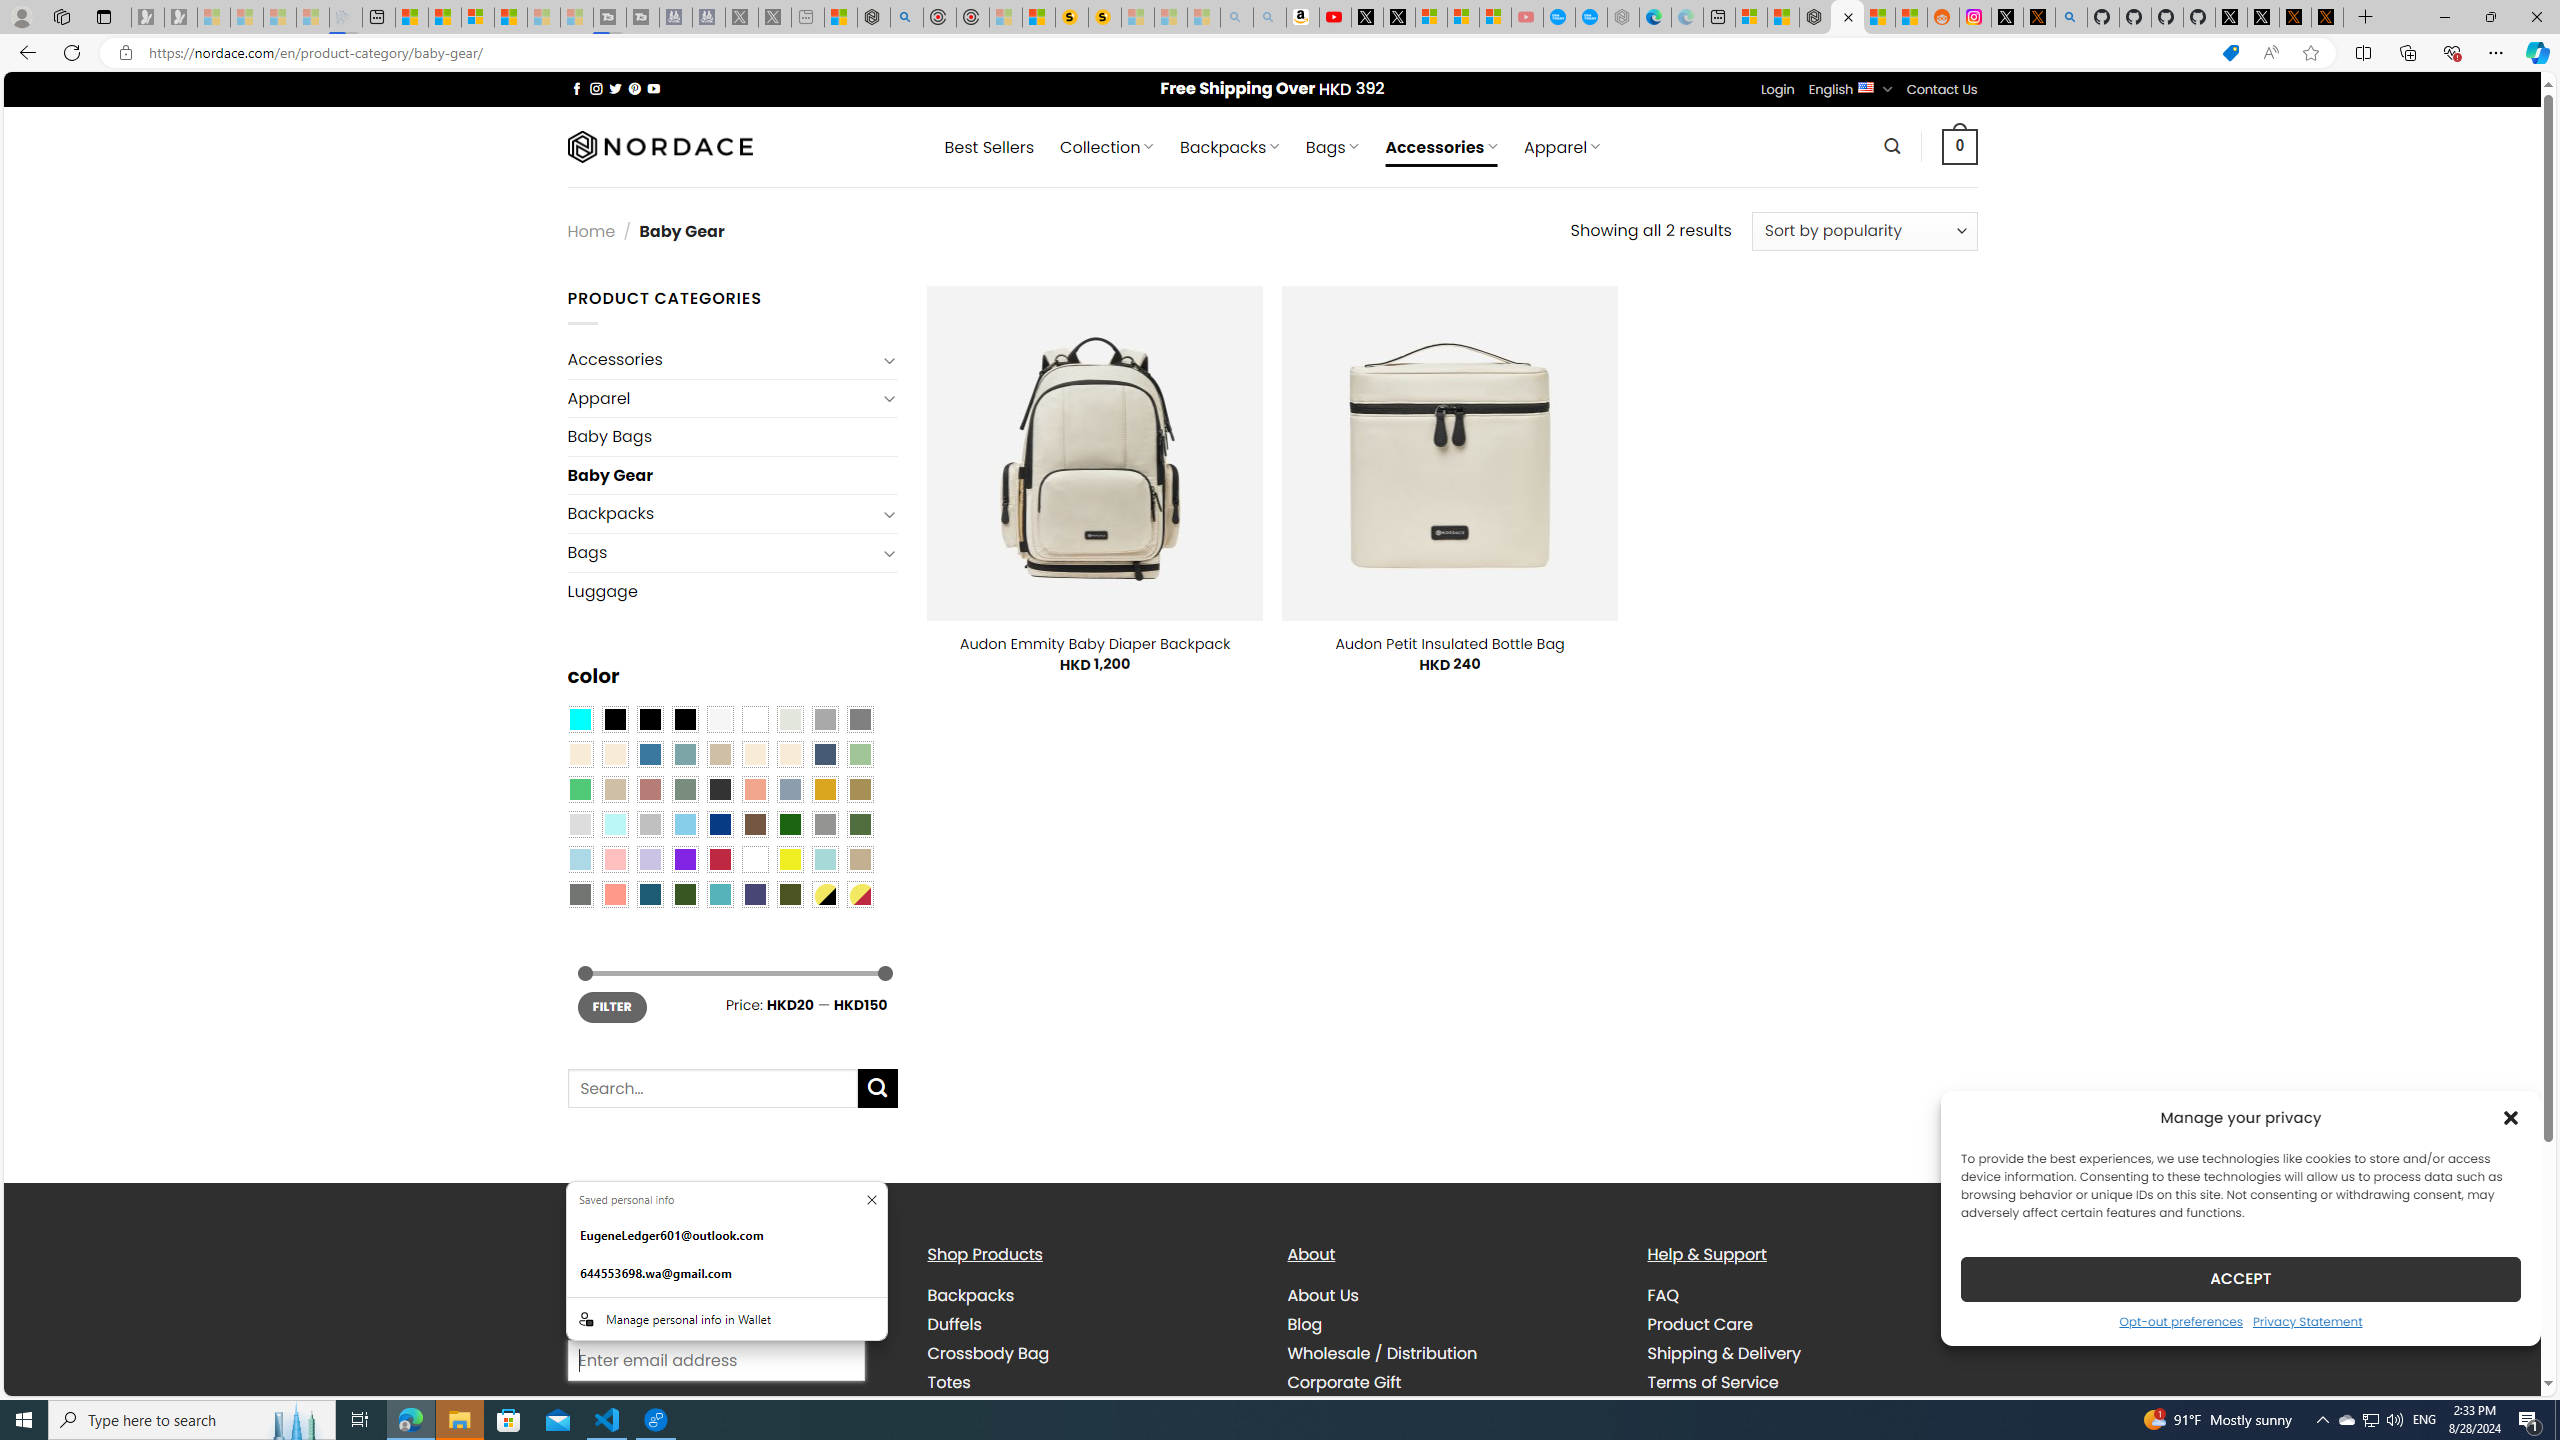  Describe the element at coordinates (2264, 17) in the screenshot. I see `GitHub (@github) / X` at that location.